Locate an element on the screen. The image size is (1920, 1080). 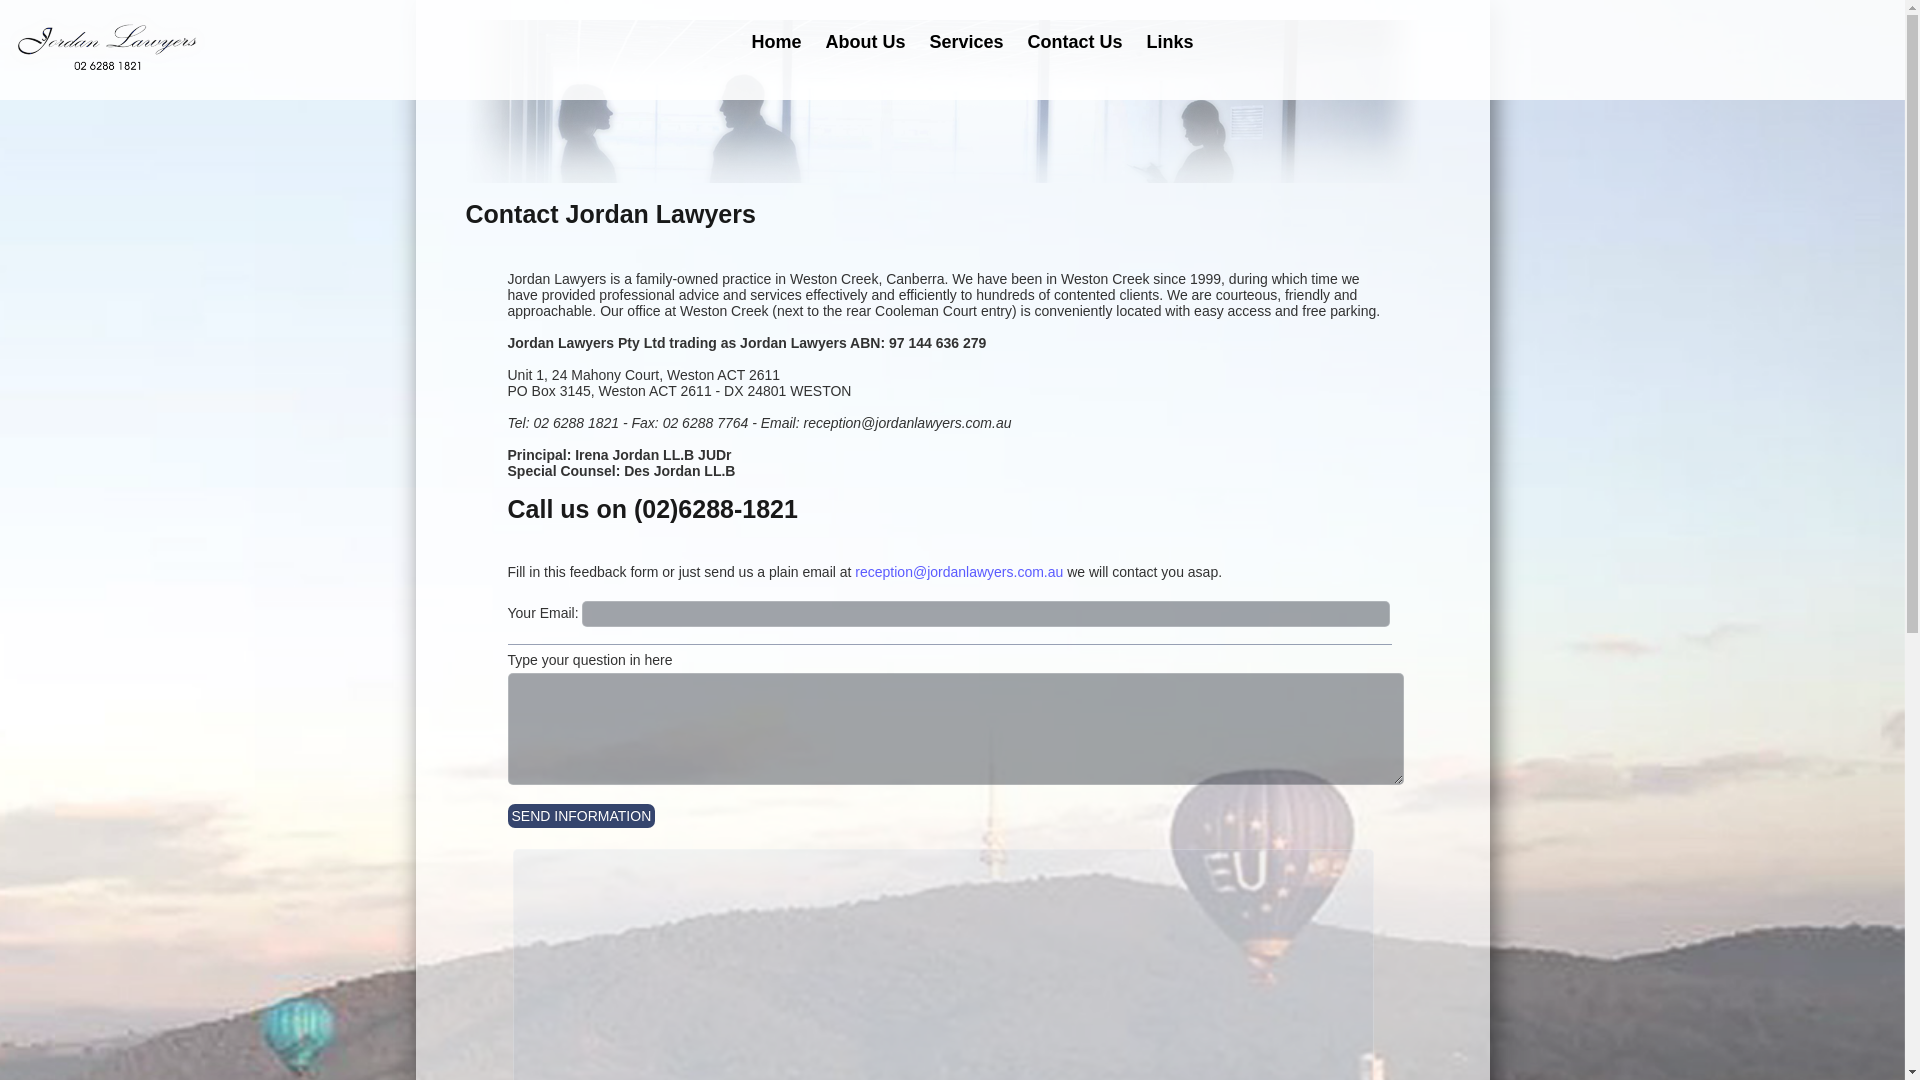
Links is located at coordinates (1170, 42).